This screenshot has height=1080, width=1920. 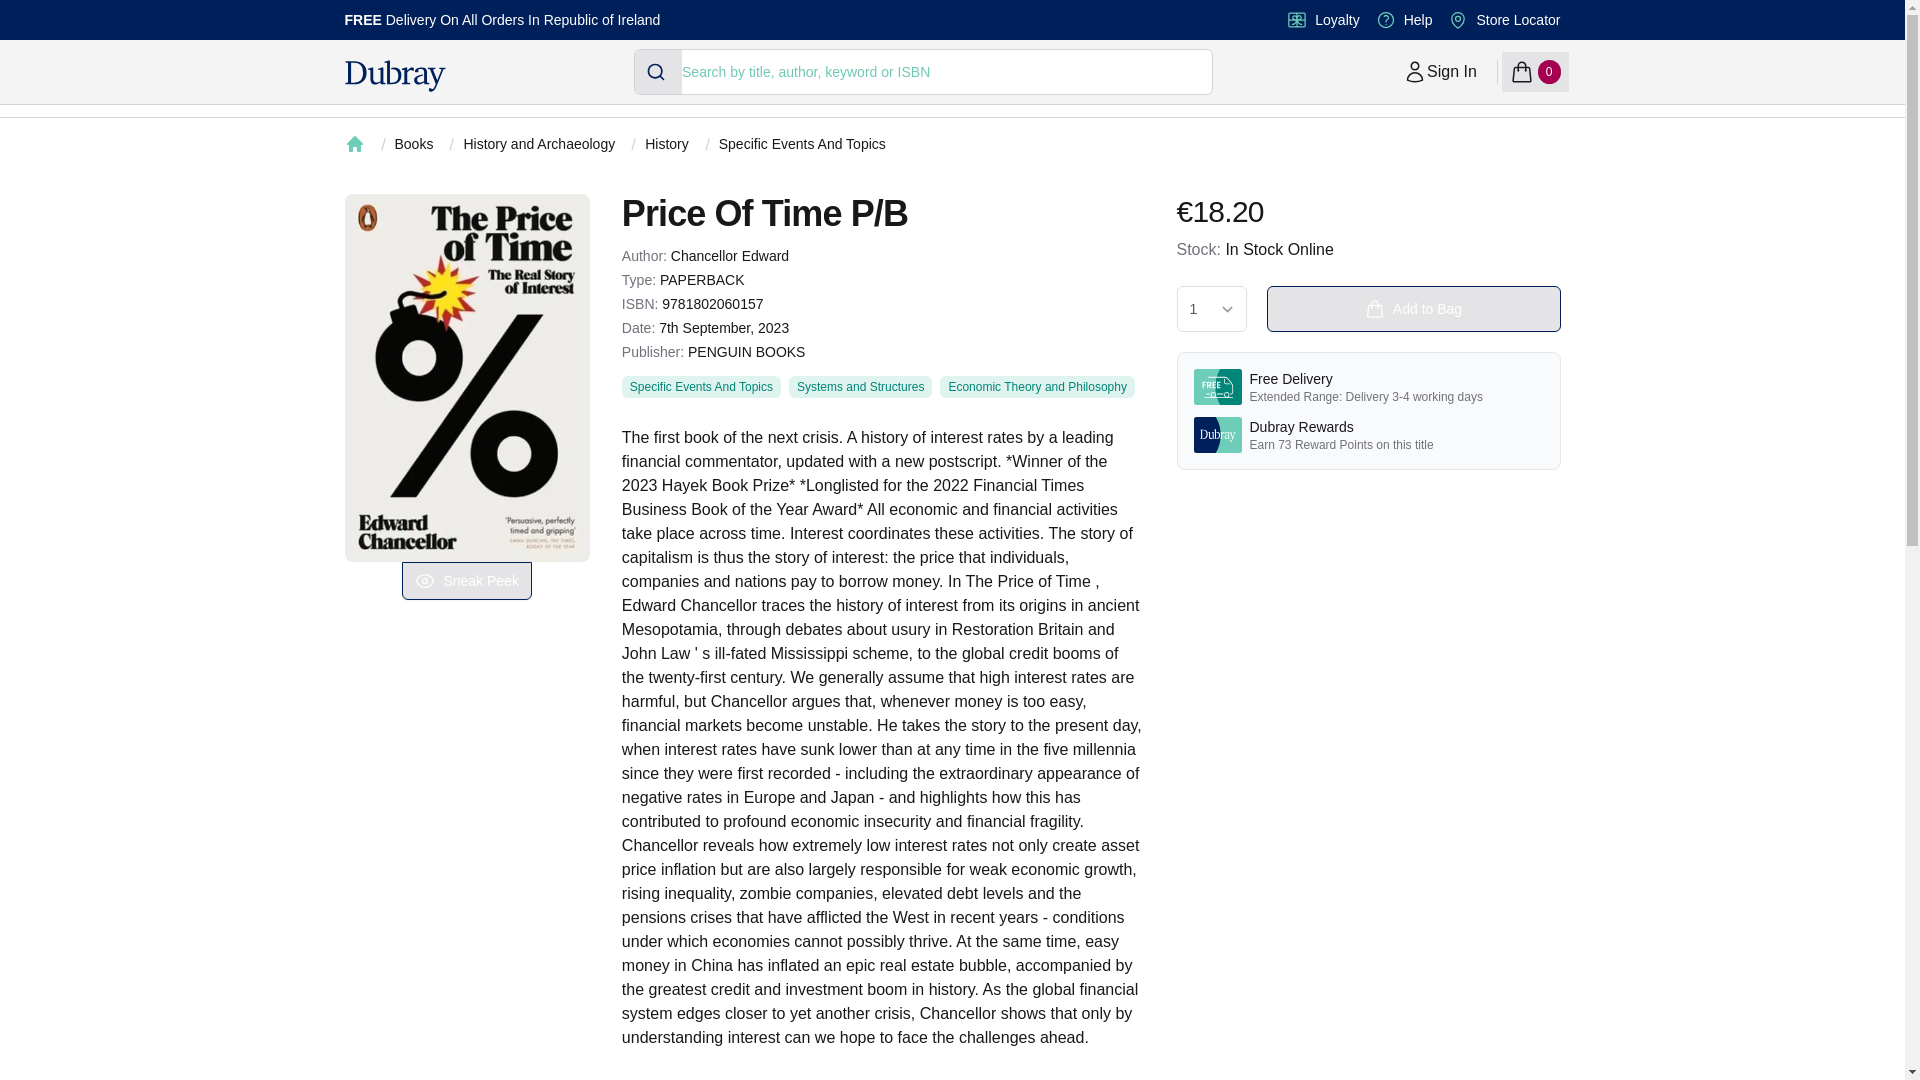 What do you see at coordinates (1412, 308) in the screenshot?
I see `Add to Bag` at bounding box center [1412, 308].